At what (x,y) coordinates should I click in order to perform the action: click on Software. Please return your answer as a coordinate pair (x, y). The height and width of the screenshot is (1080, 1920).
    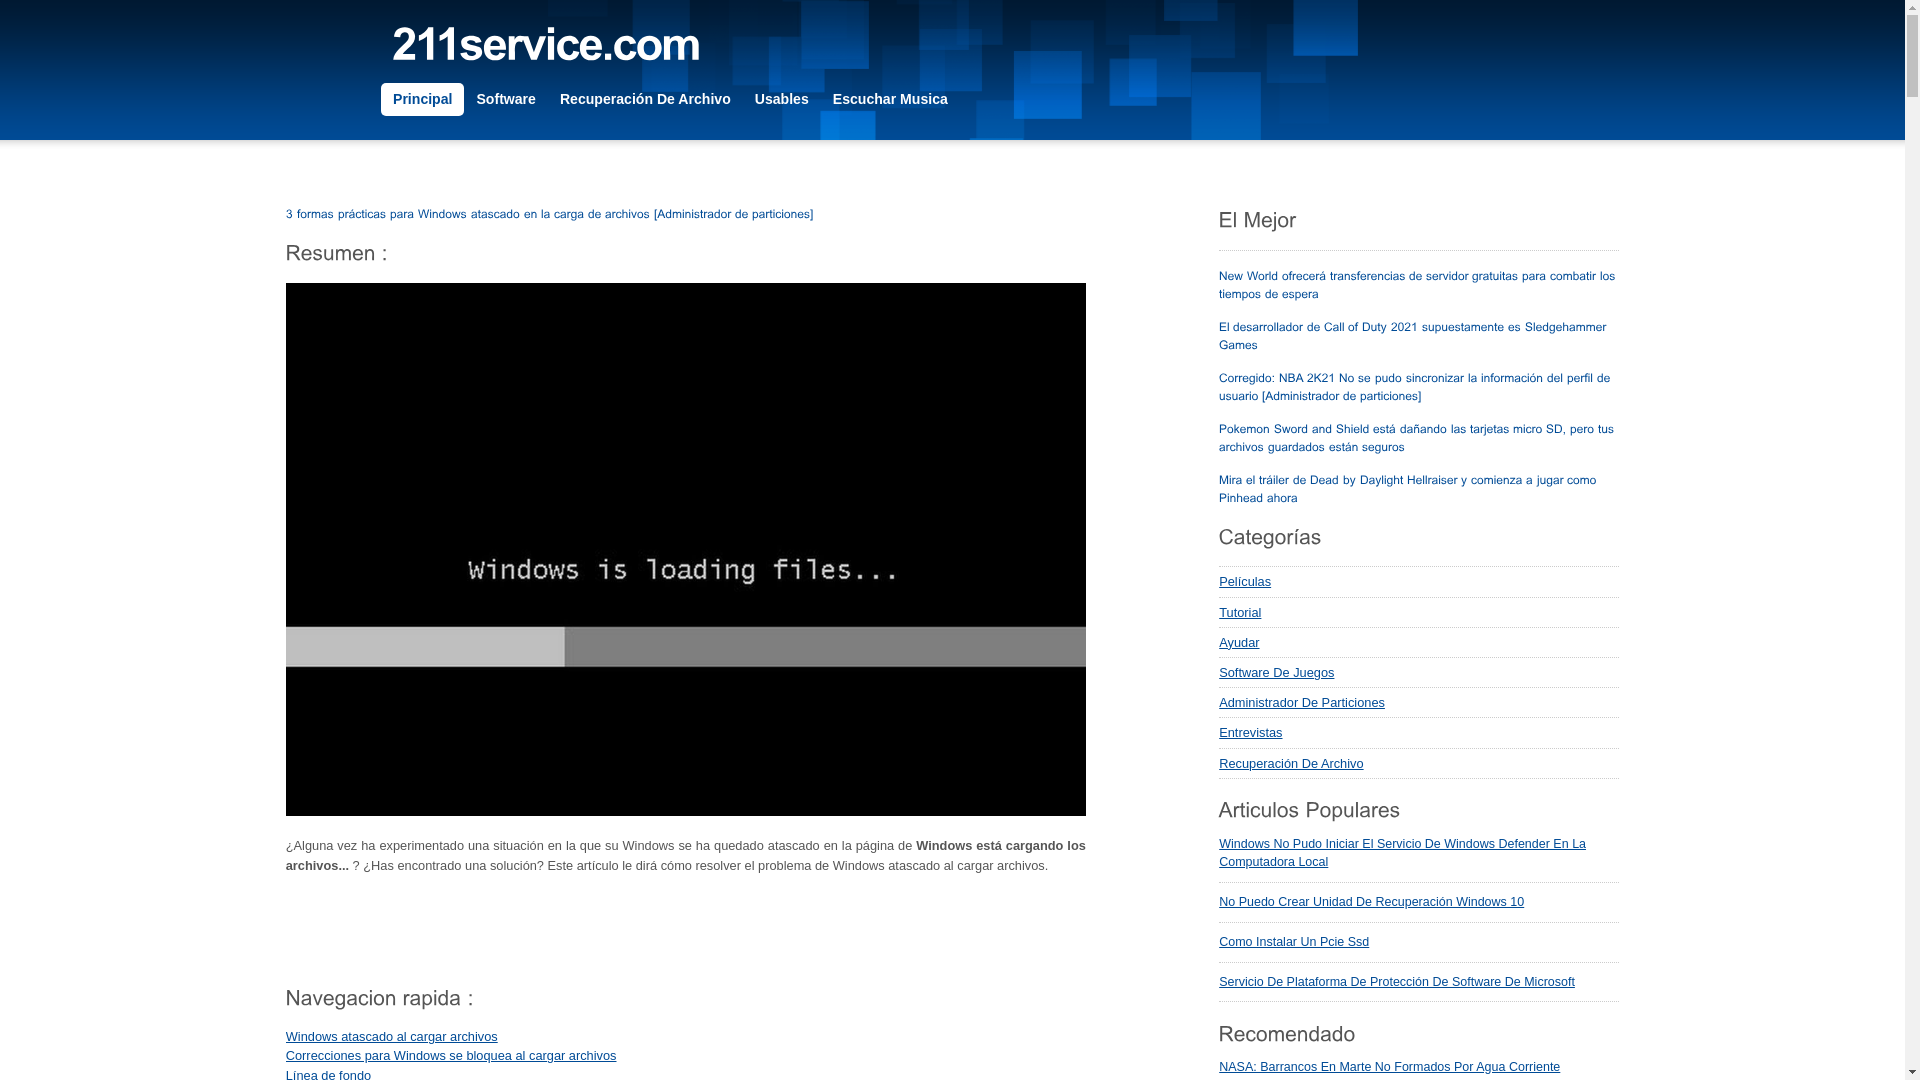
    Looking at the image, I should click on (506, 100).